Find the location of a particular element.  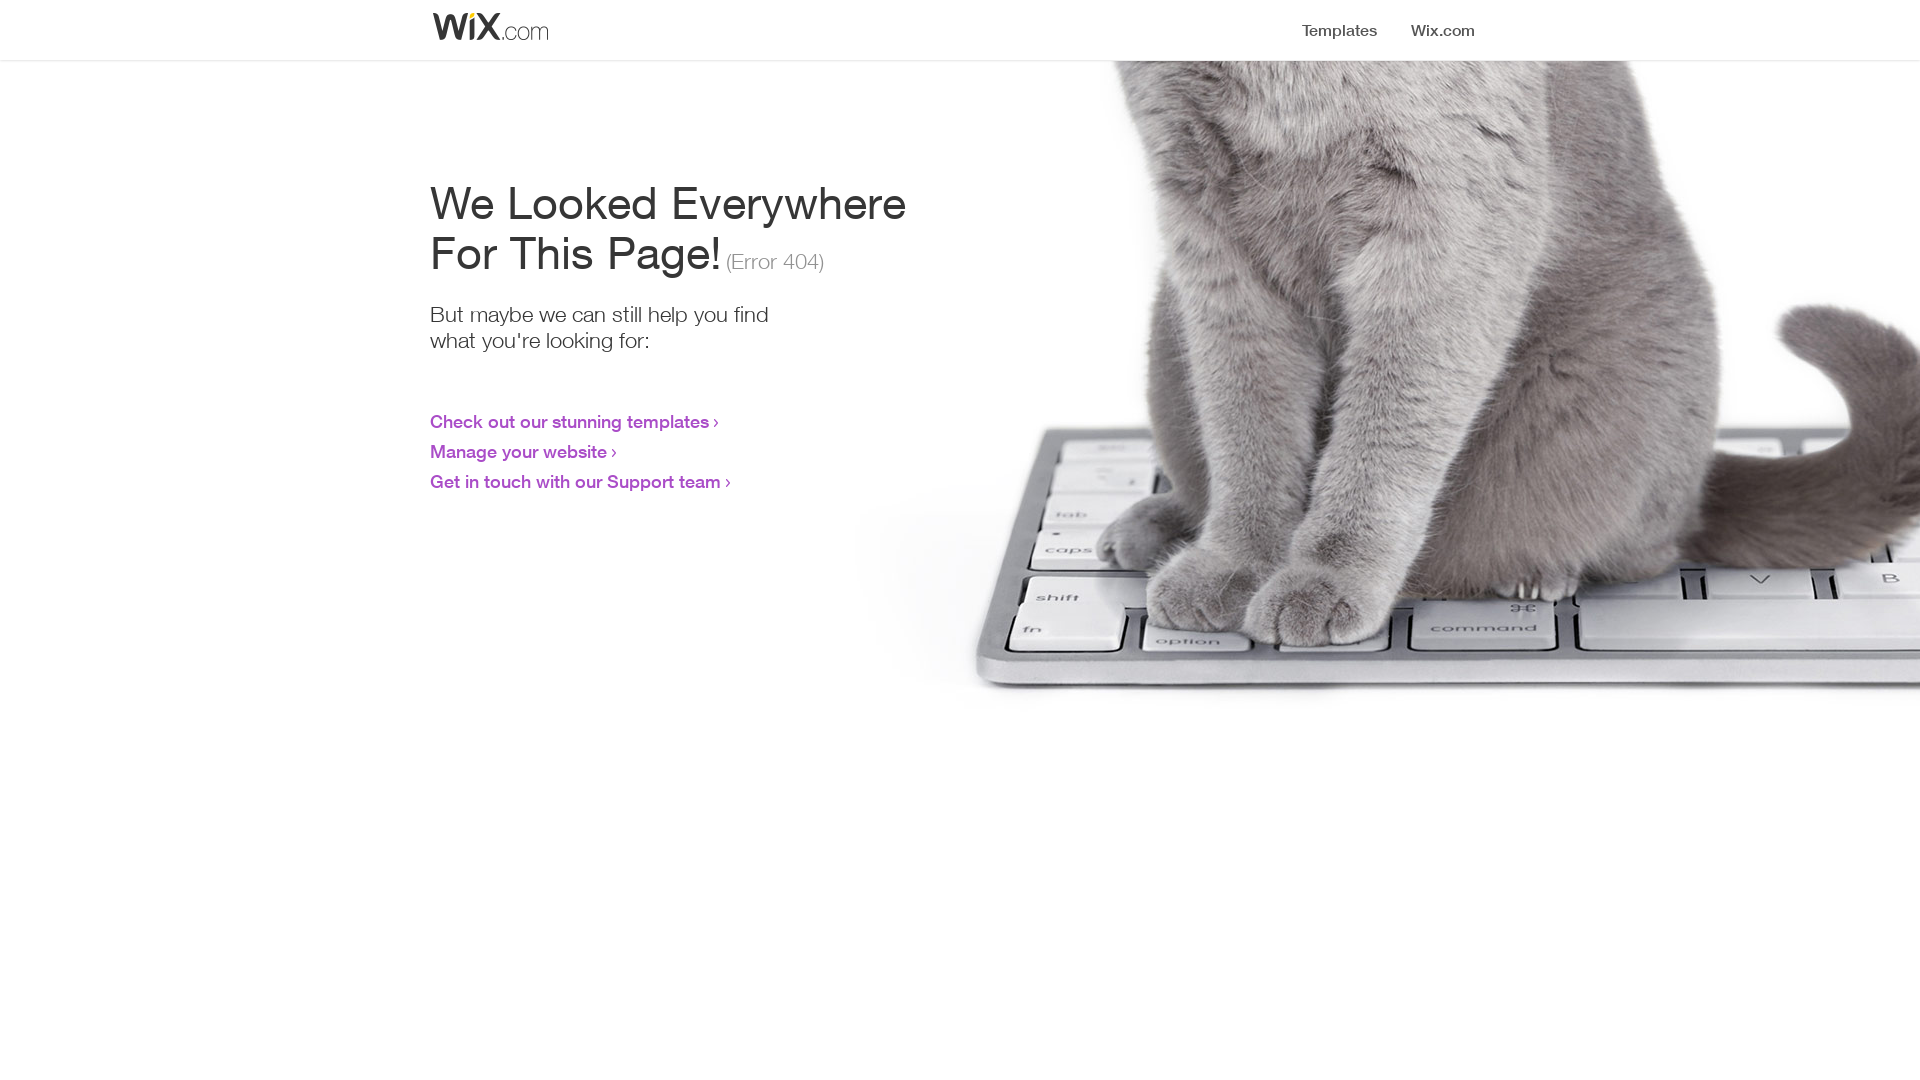

Check out our stunning templates is located at coordinates (570, 421).